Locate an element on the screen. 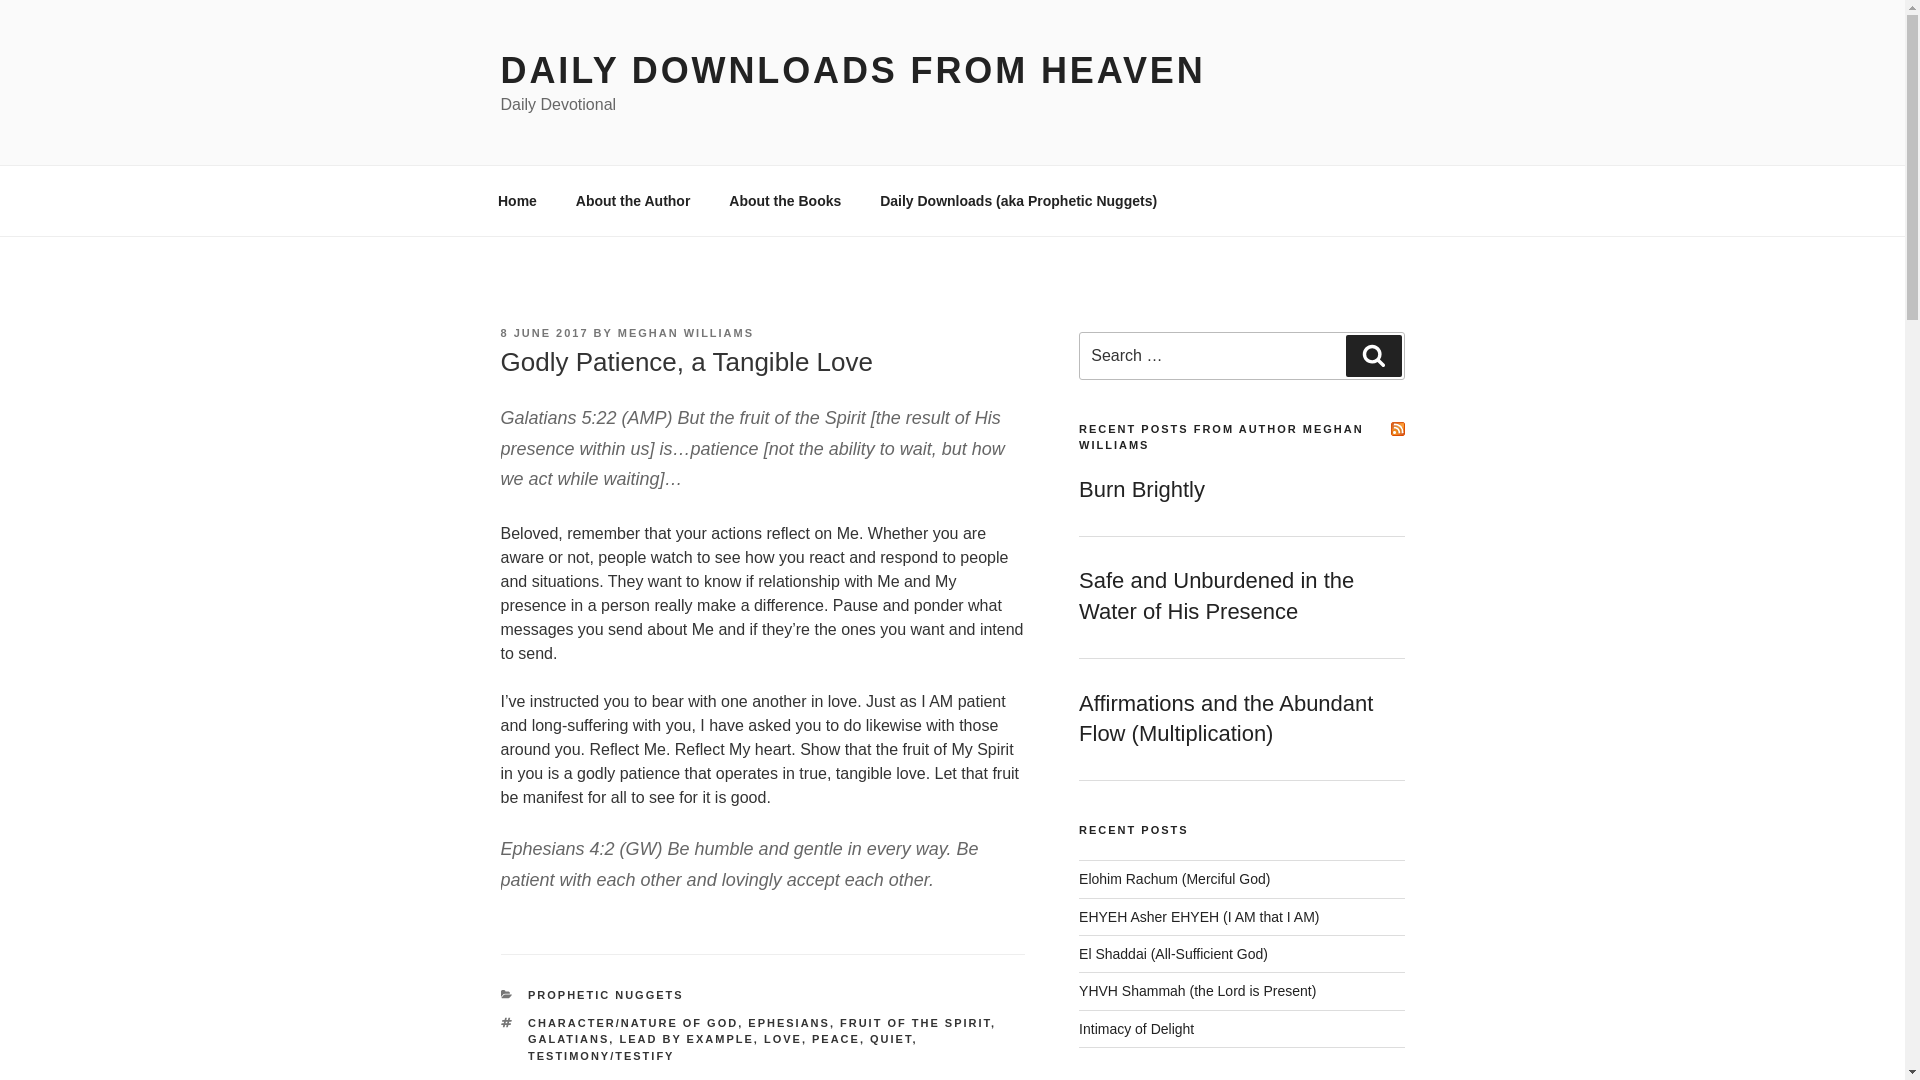  About the Books is located at coordinates (785, 200).